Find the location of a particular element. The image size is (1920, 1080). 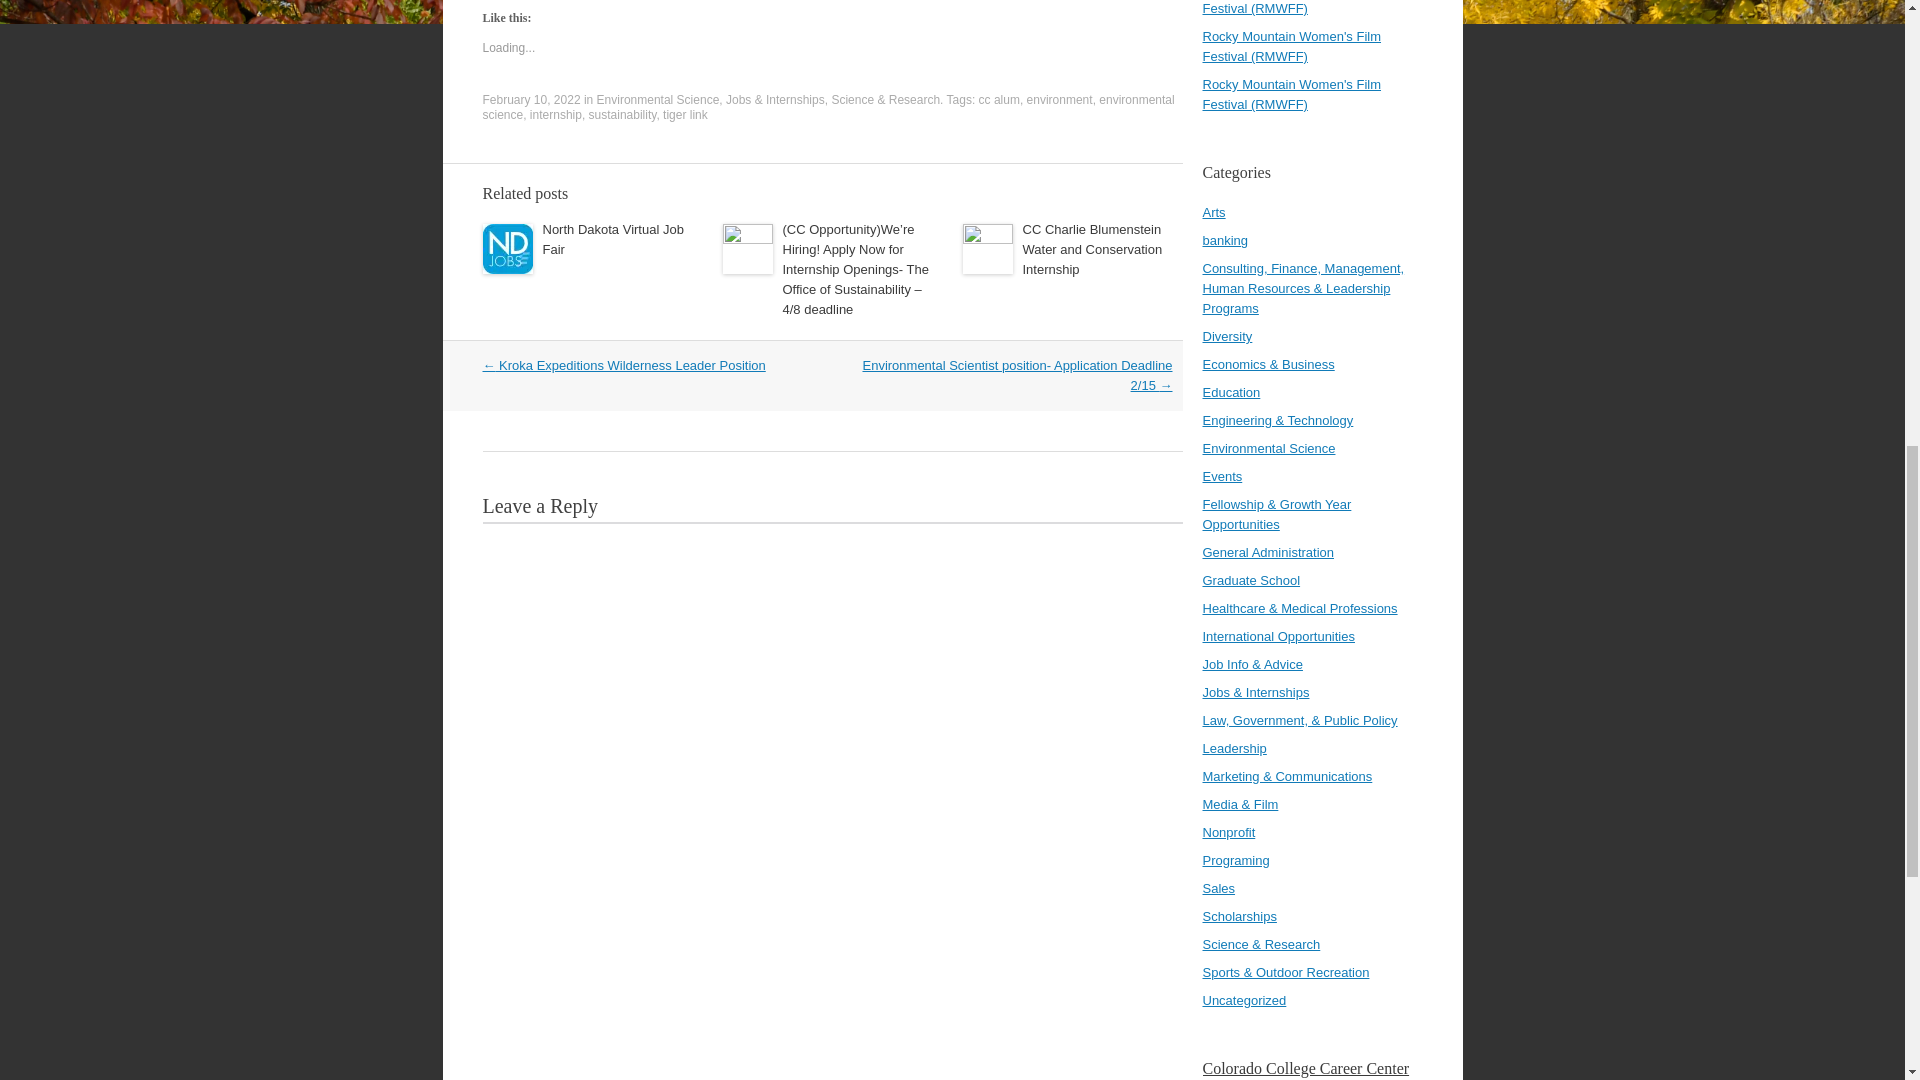

tiger link is located at coordinates (685, 115).